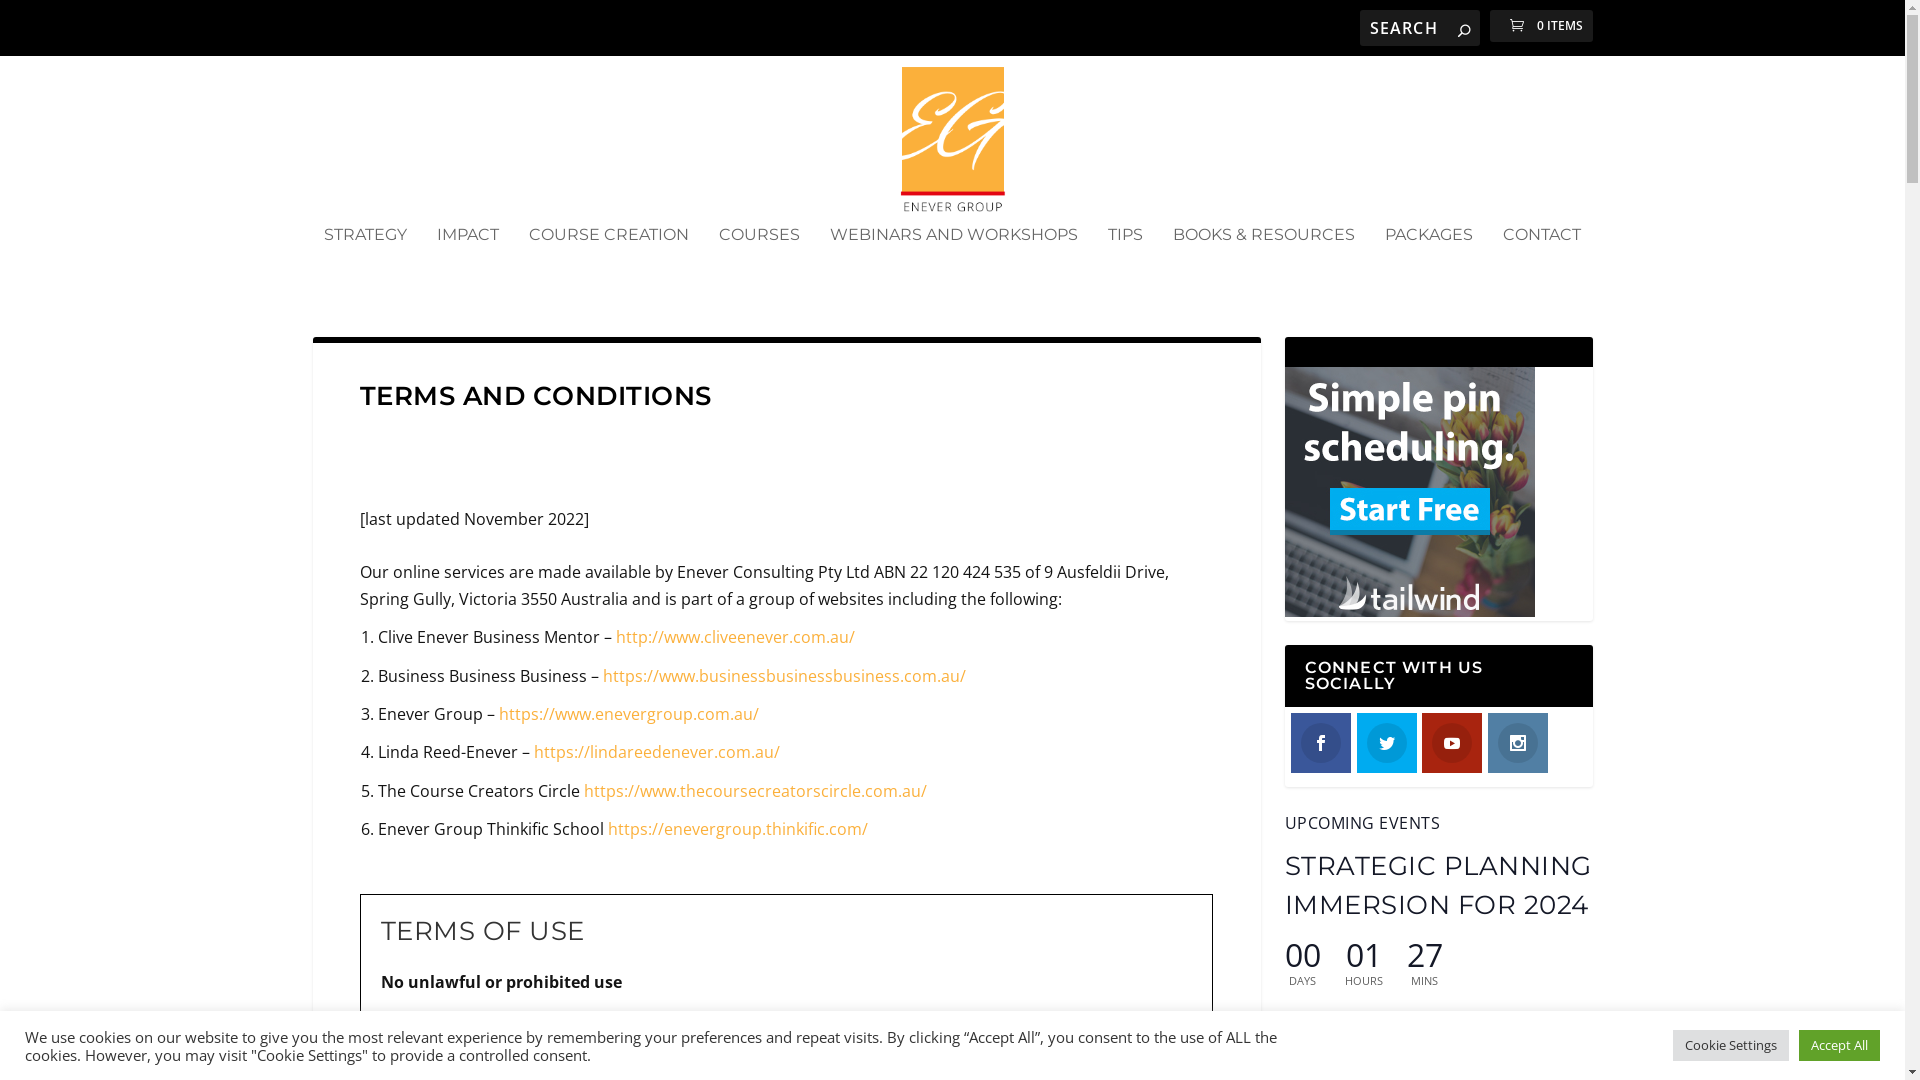 The width and height of the screenshot is (1920, 1080). I want to click on Cookie Settings, so click(1731, 1046).